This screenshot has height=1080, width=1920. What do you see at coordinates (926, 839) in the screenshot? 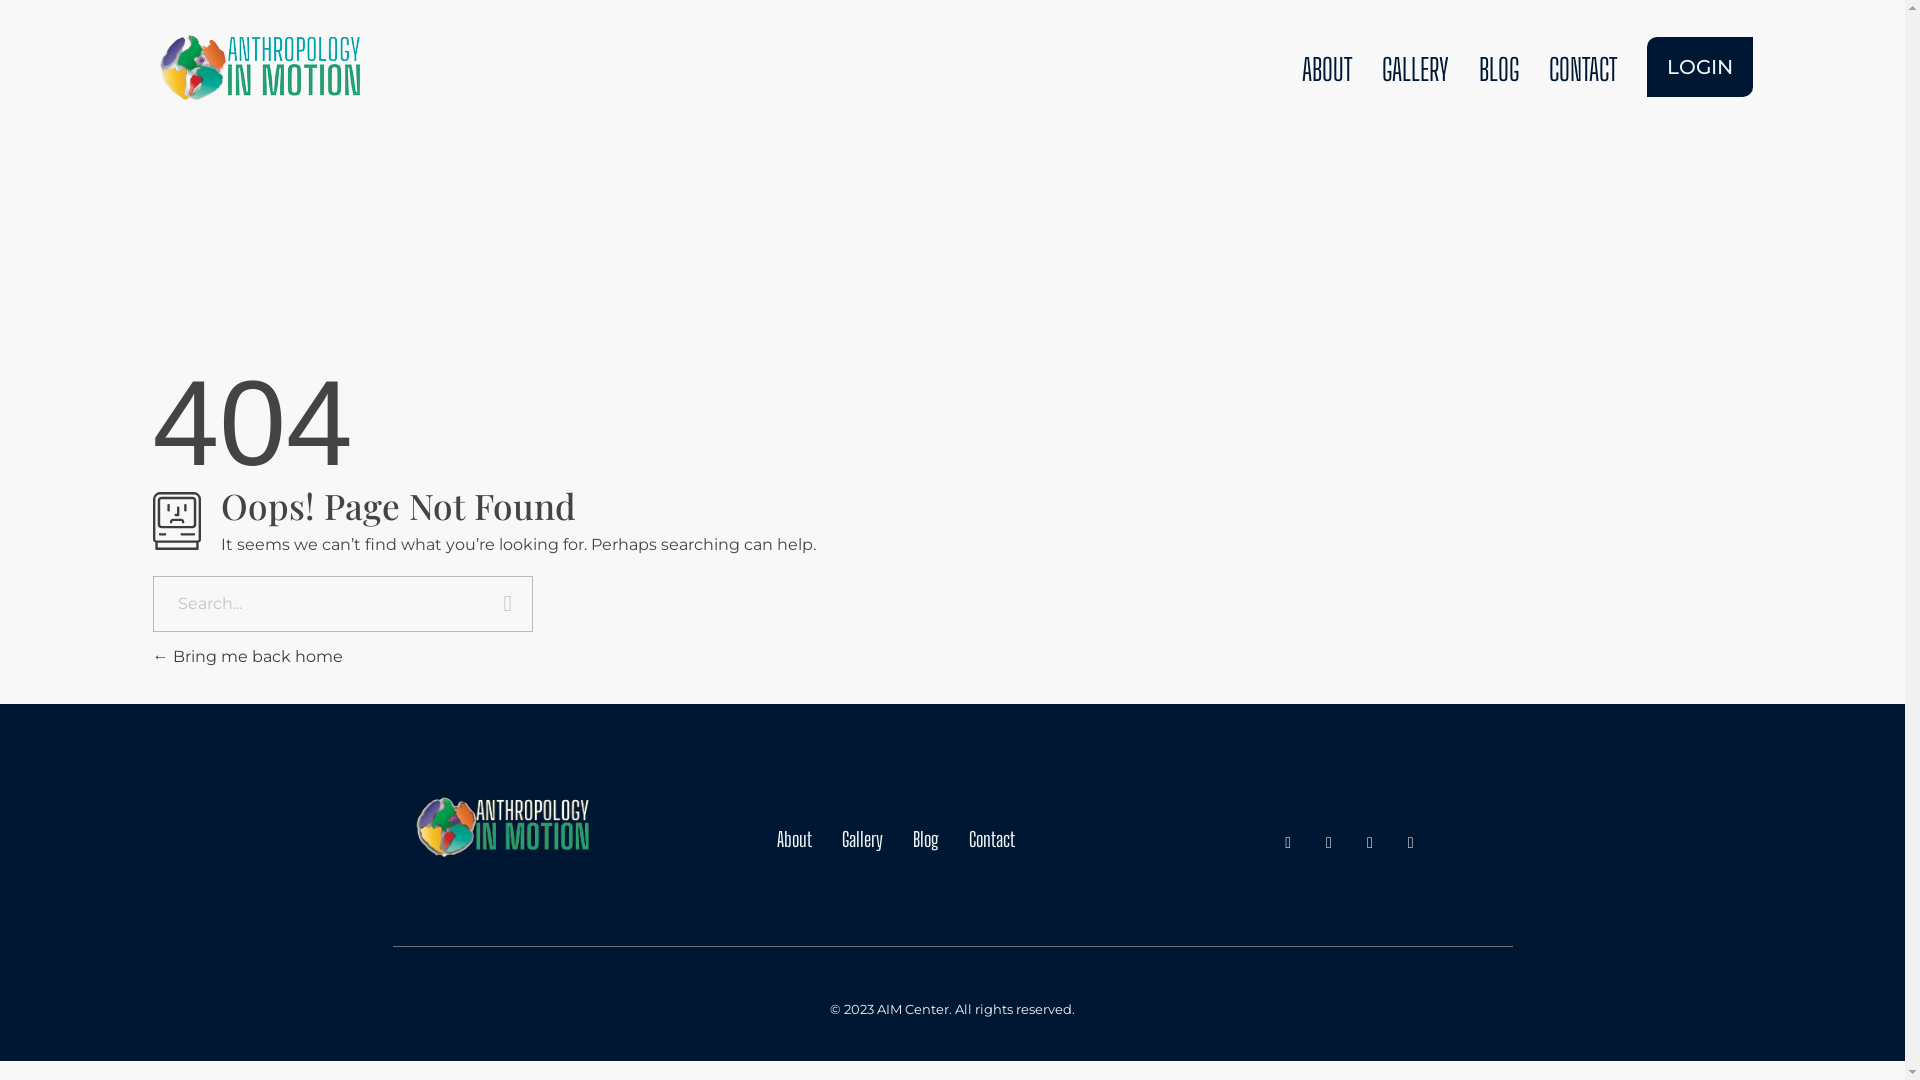
I see `Blog` at bounding box center [926, 839].